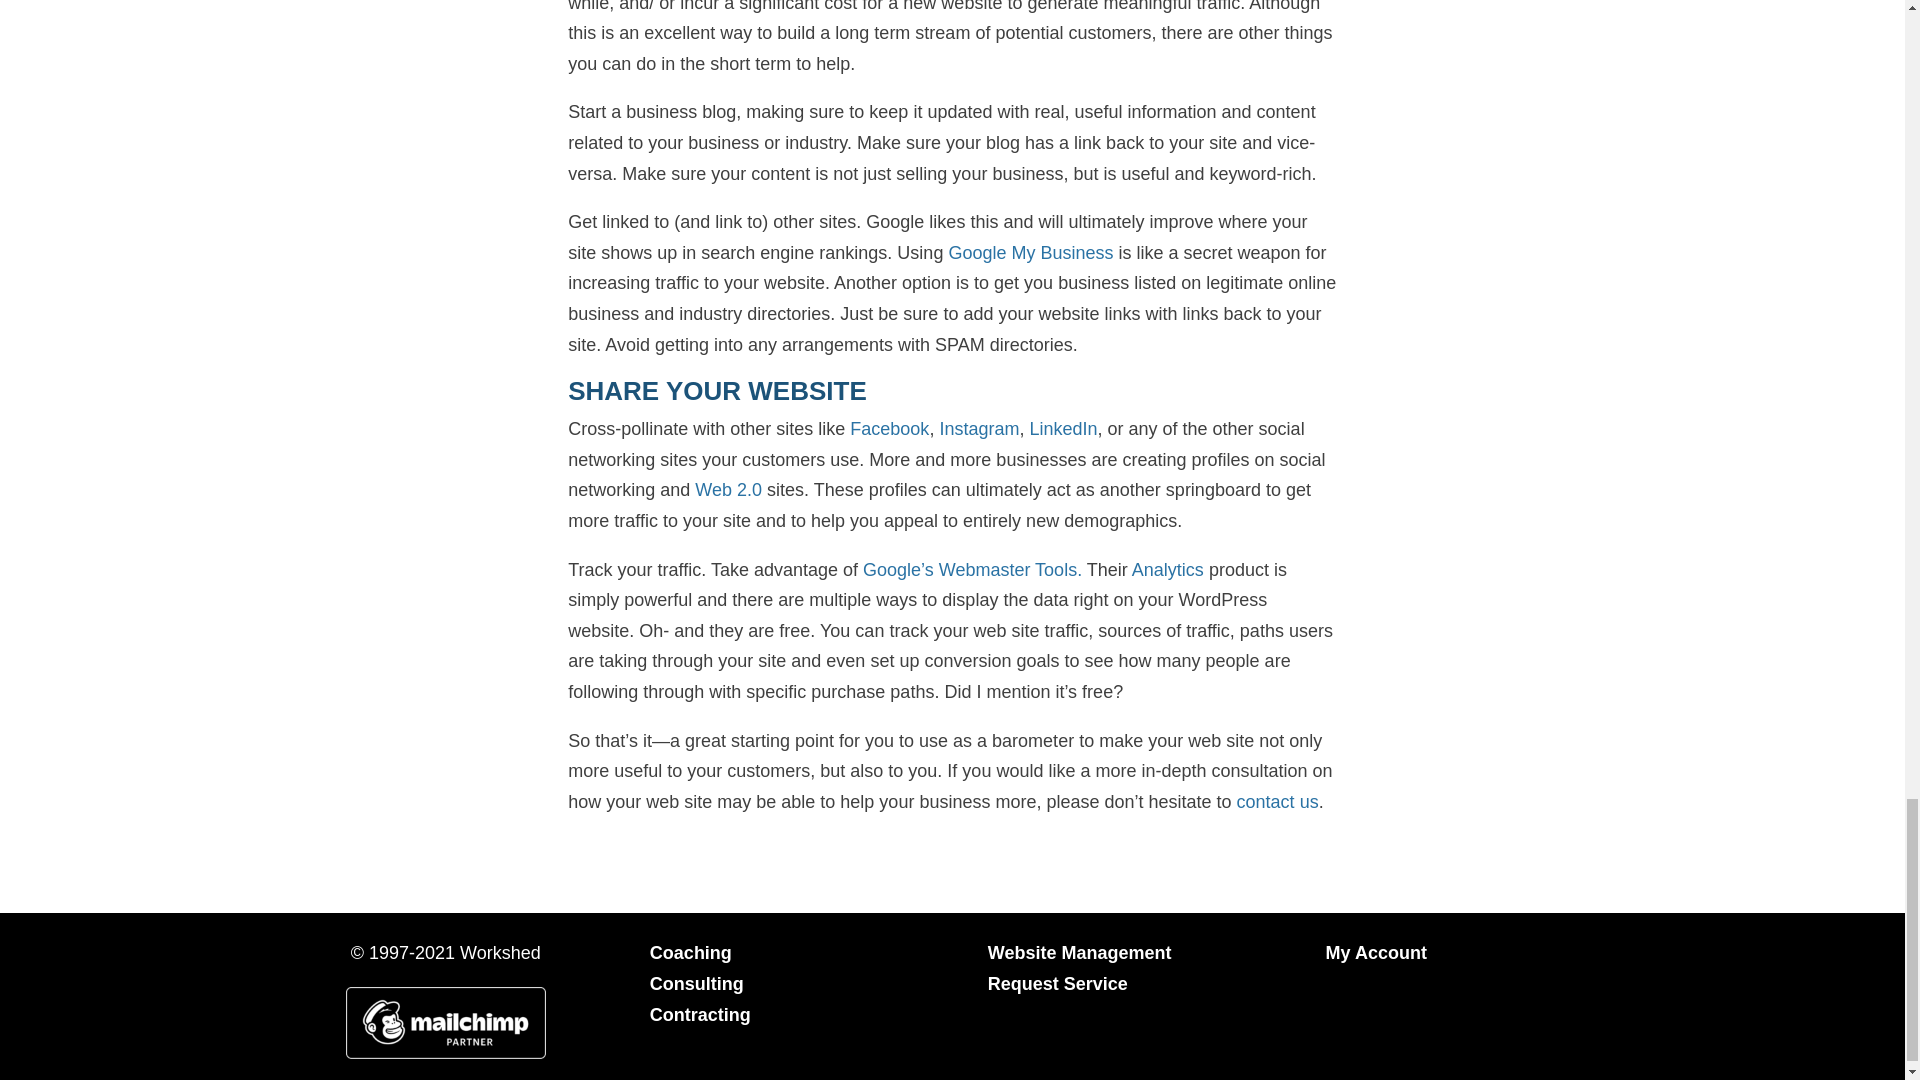  What do you see at coordinates (1080, 952) in the screenshot?
I see `Website Management` at bounding box center [1080, 952].